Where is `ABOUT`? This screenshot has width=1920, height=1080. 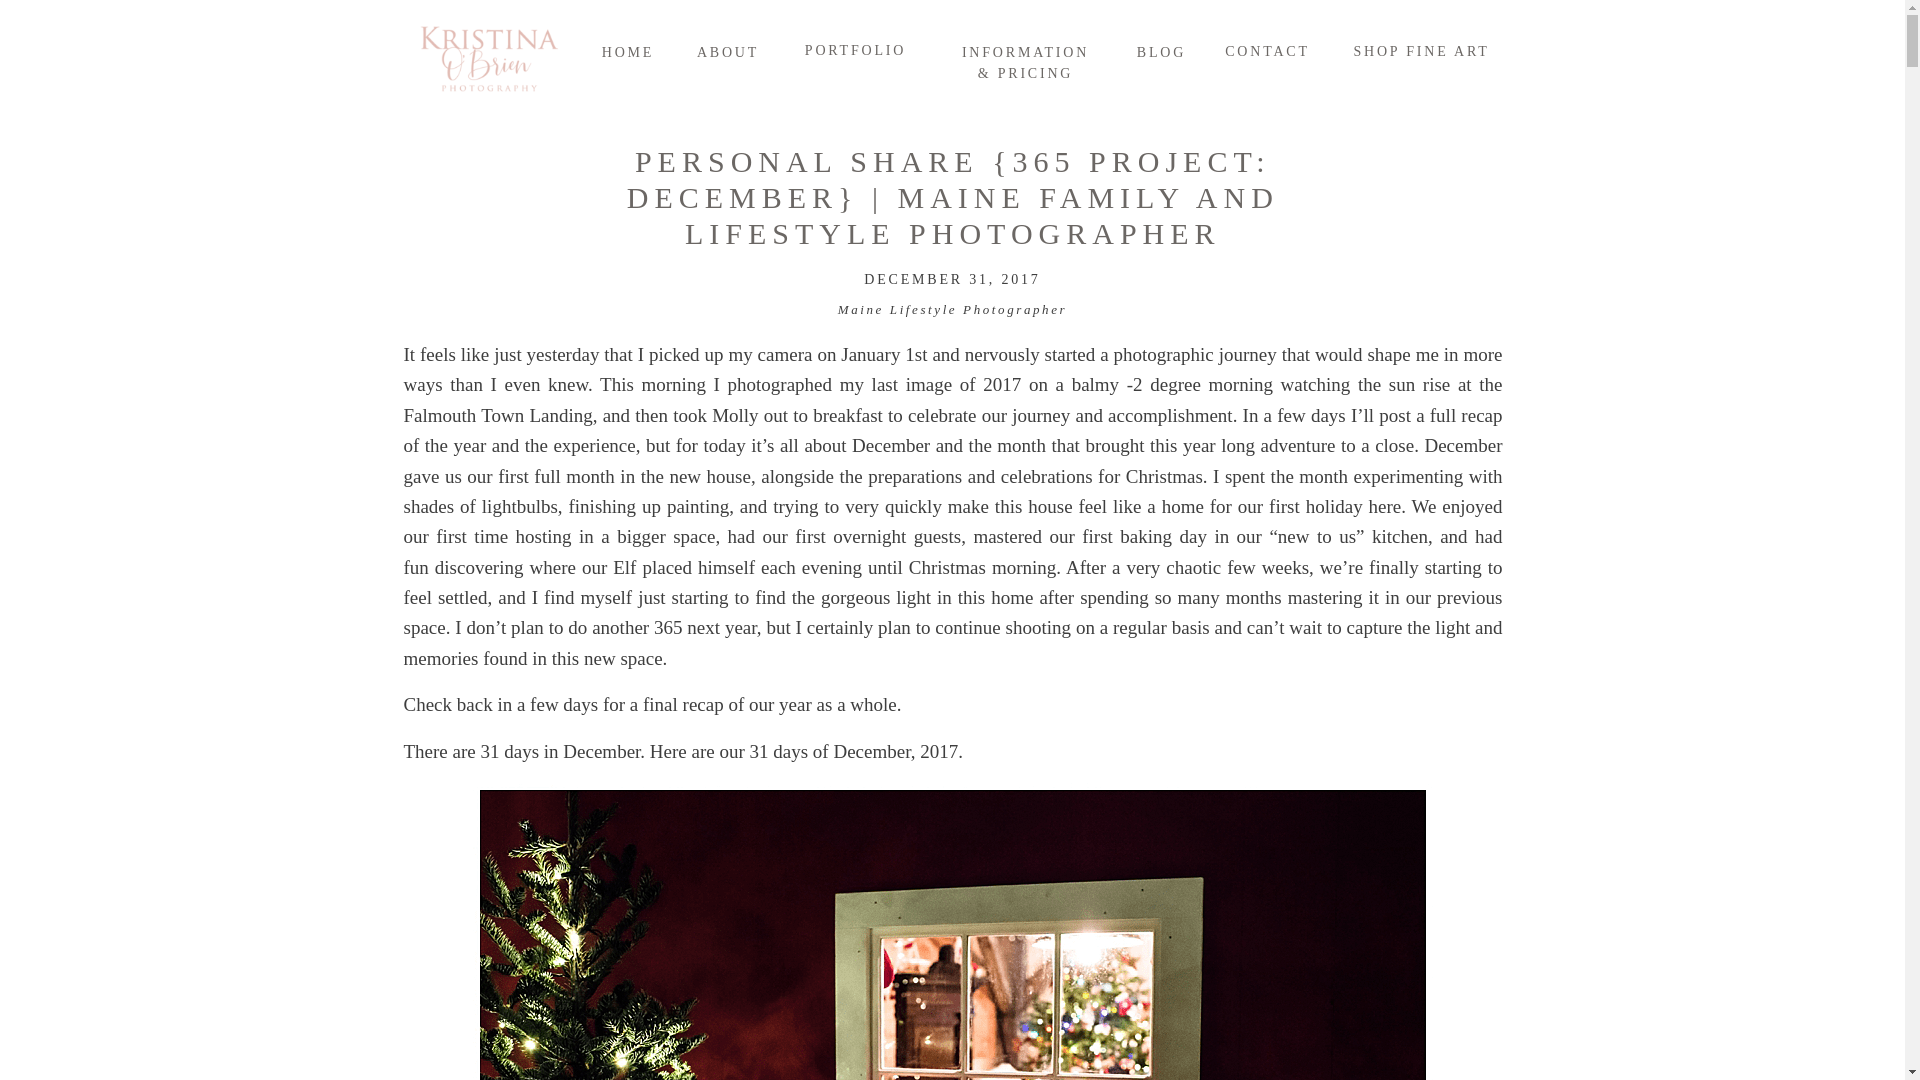
ABOUT is located at coordinates (726, 51).